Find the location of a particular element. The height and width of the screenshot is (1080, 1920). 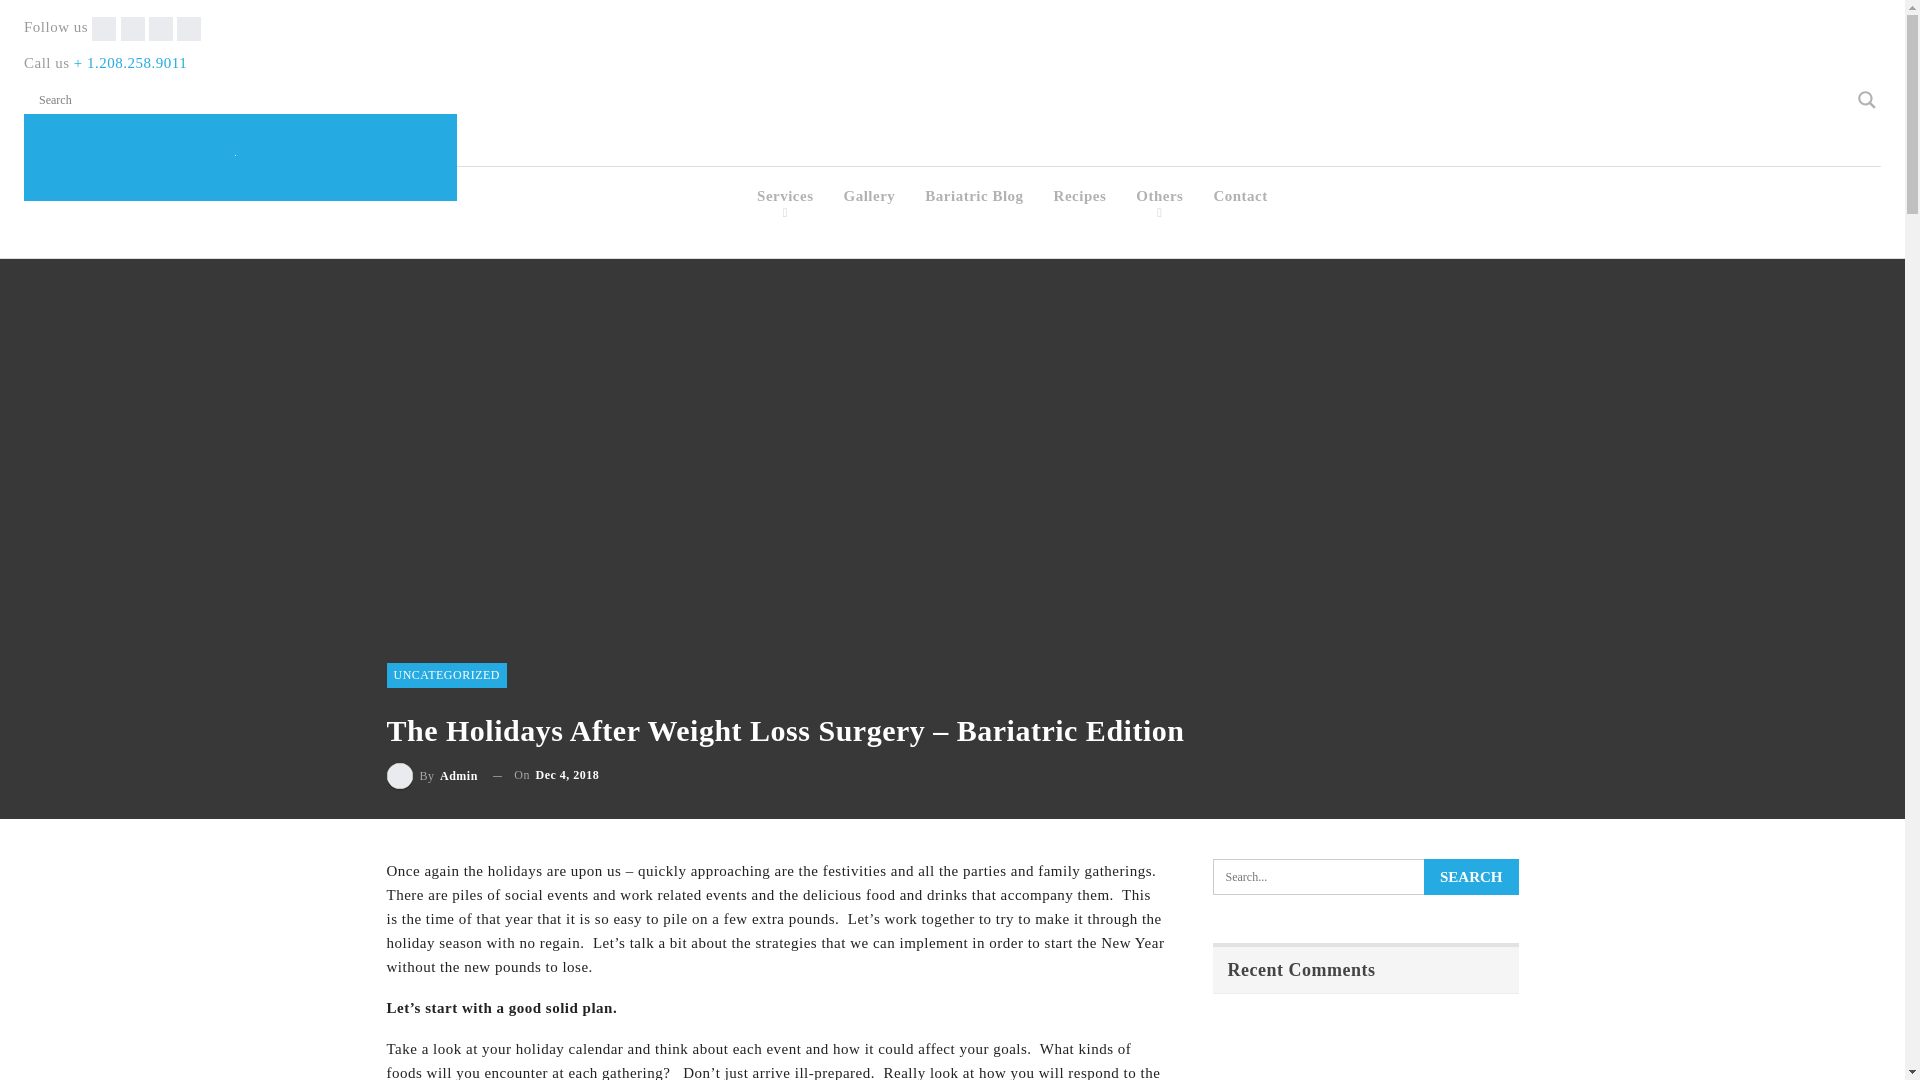

Browse Author Articles is located at coordinates (430, 776).